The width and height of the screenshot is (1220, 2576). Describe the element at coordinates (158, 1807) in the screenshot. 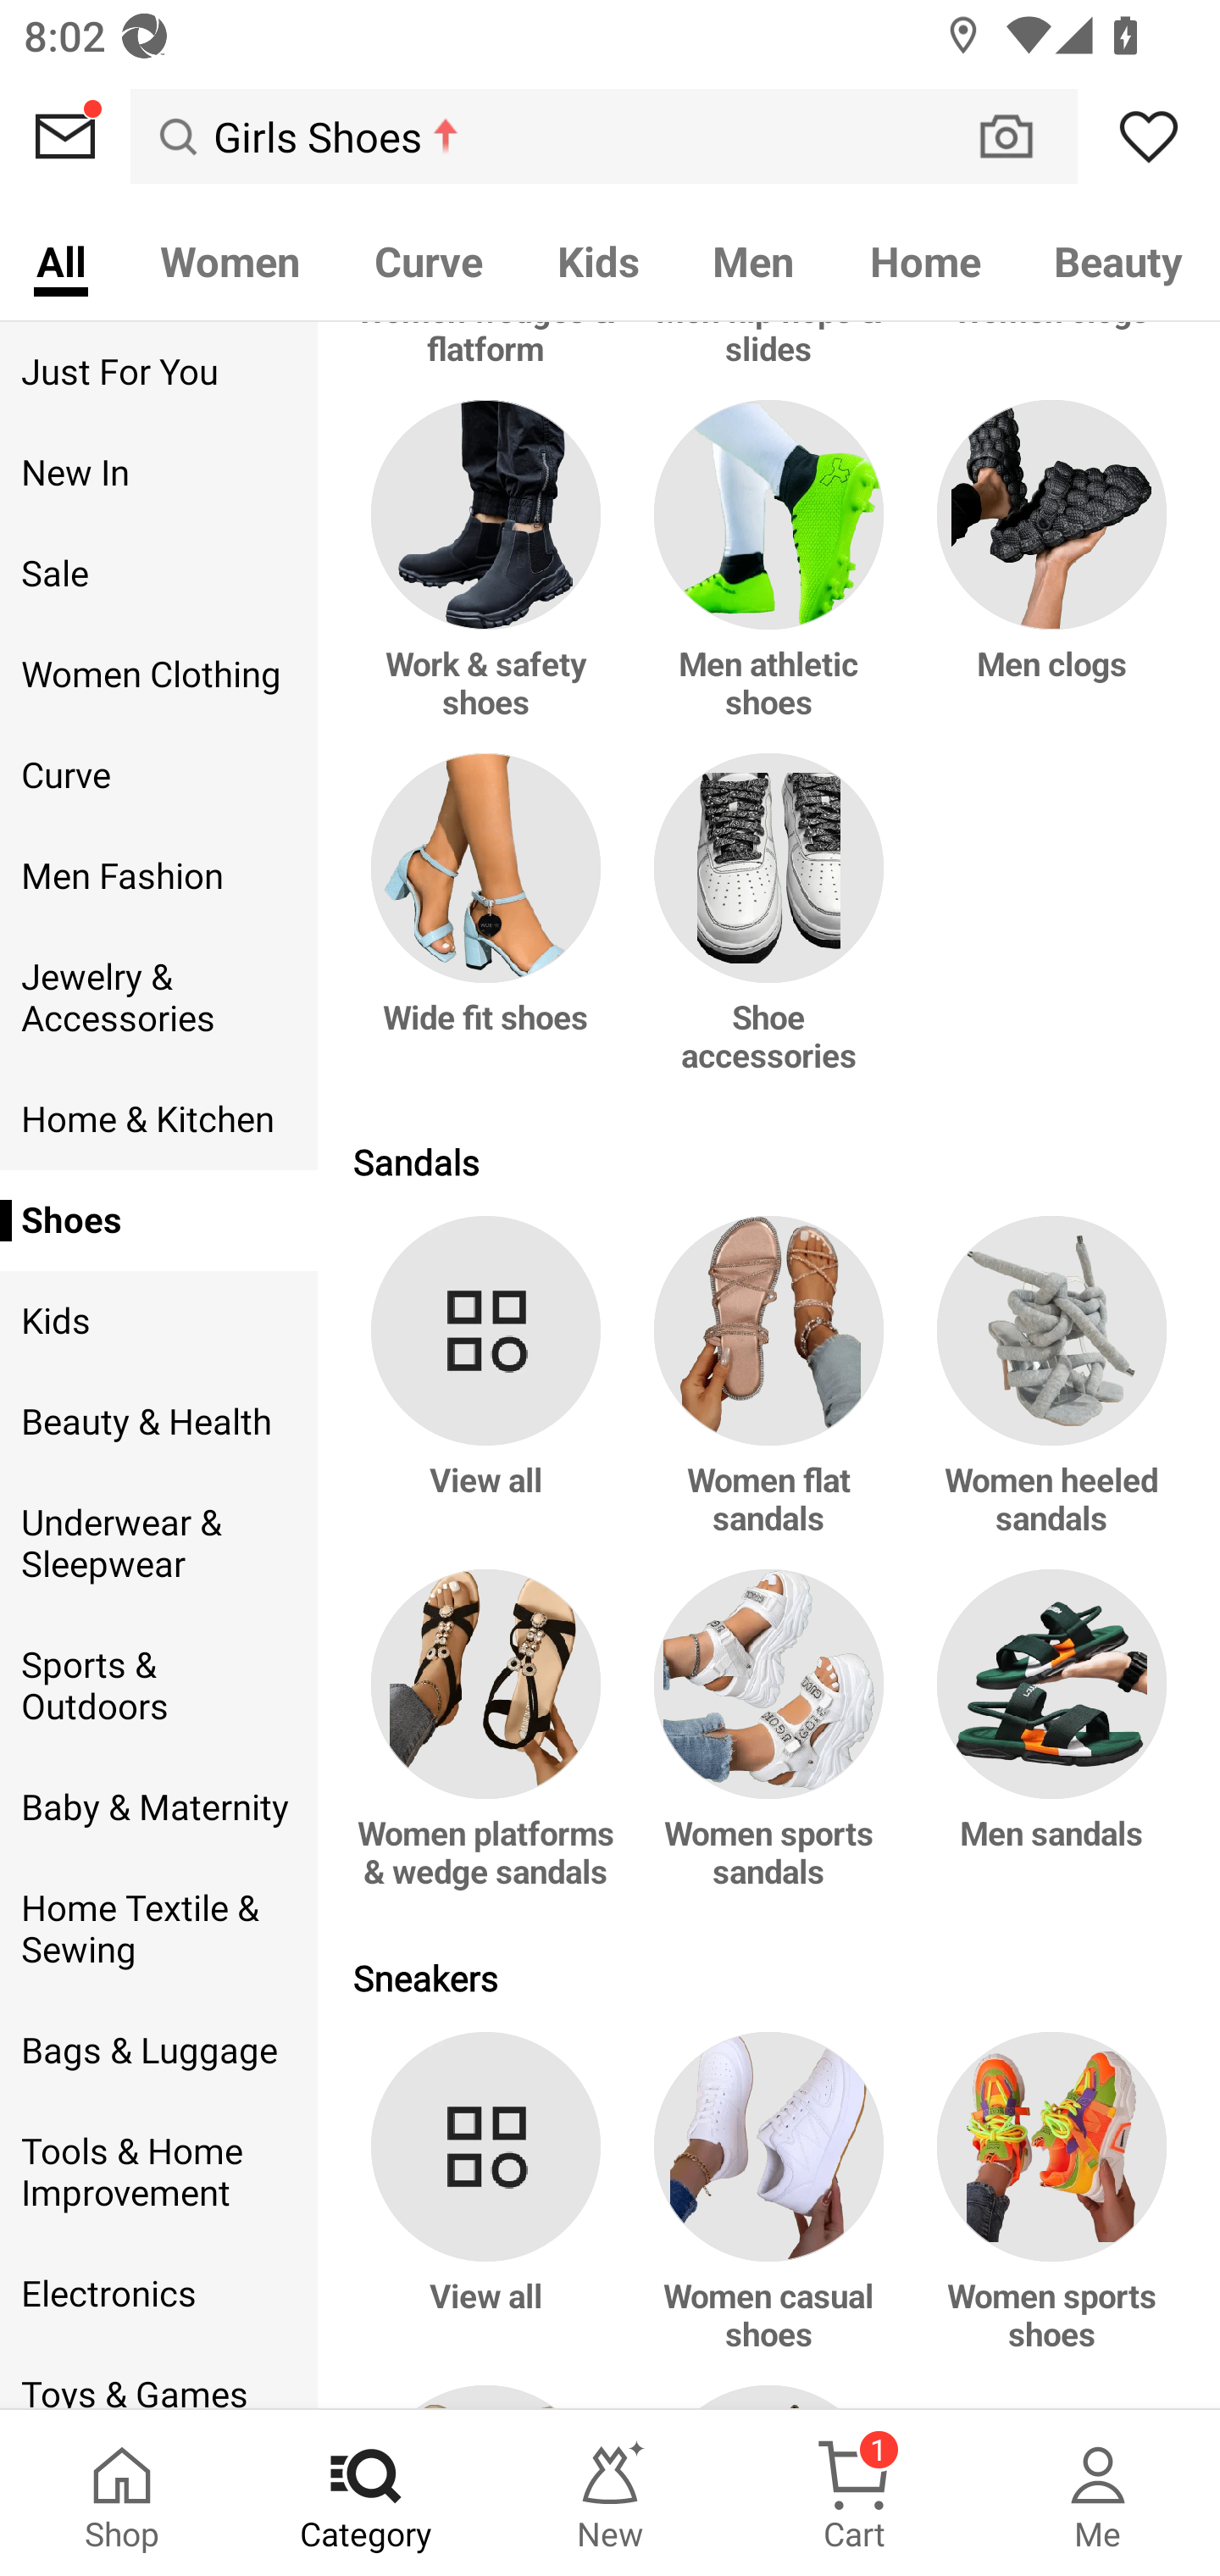

I see `Baby & Maternity` at that location.